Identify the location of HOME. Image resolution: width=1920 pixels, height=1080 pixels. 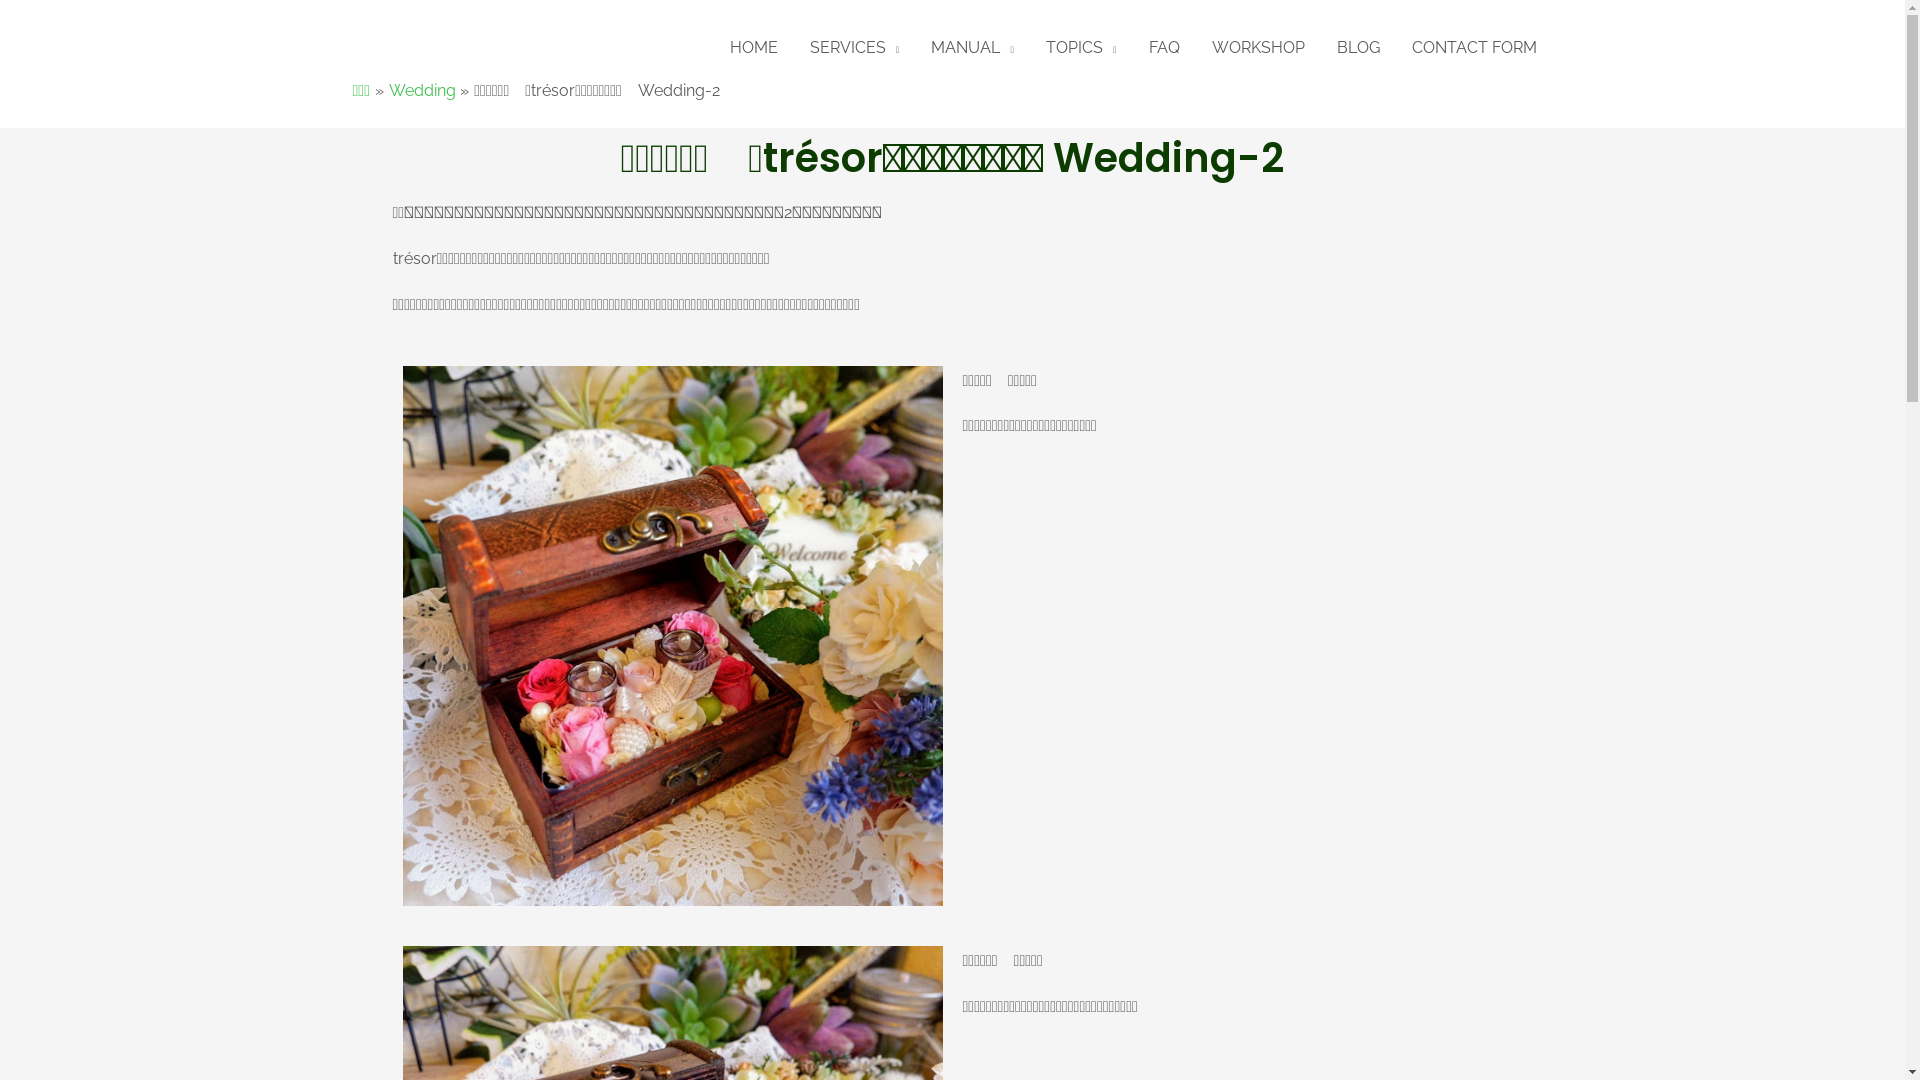
(754, 48).